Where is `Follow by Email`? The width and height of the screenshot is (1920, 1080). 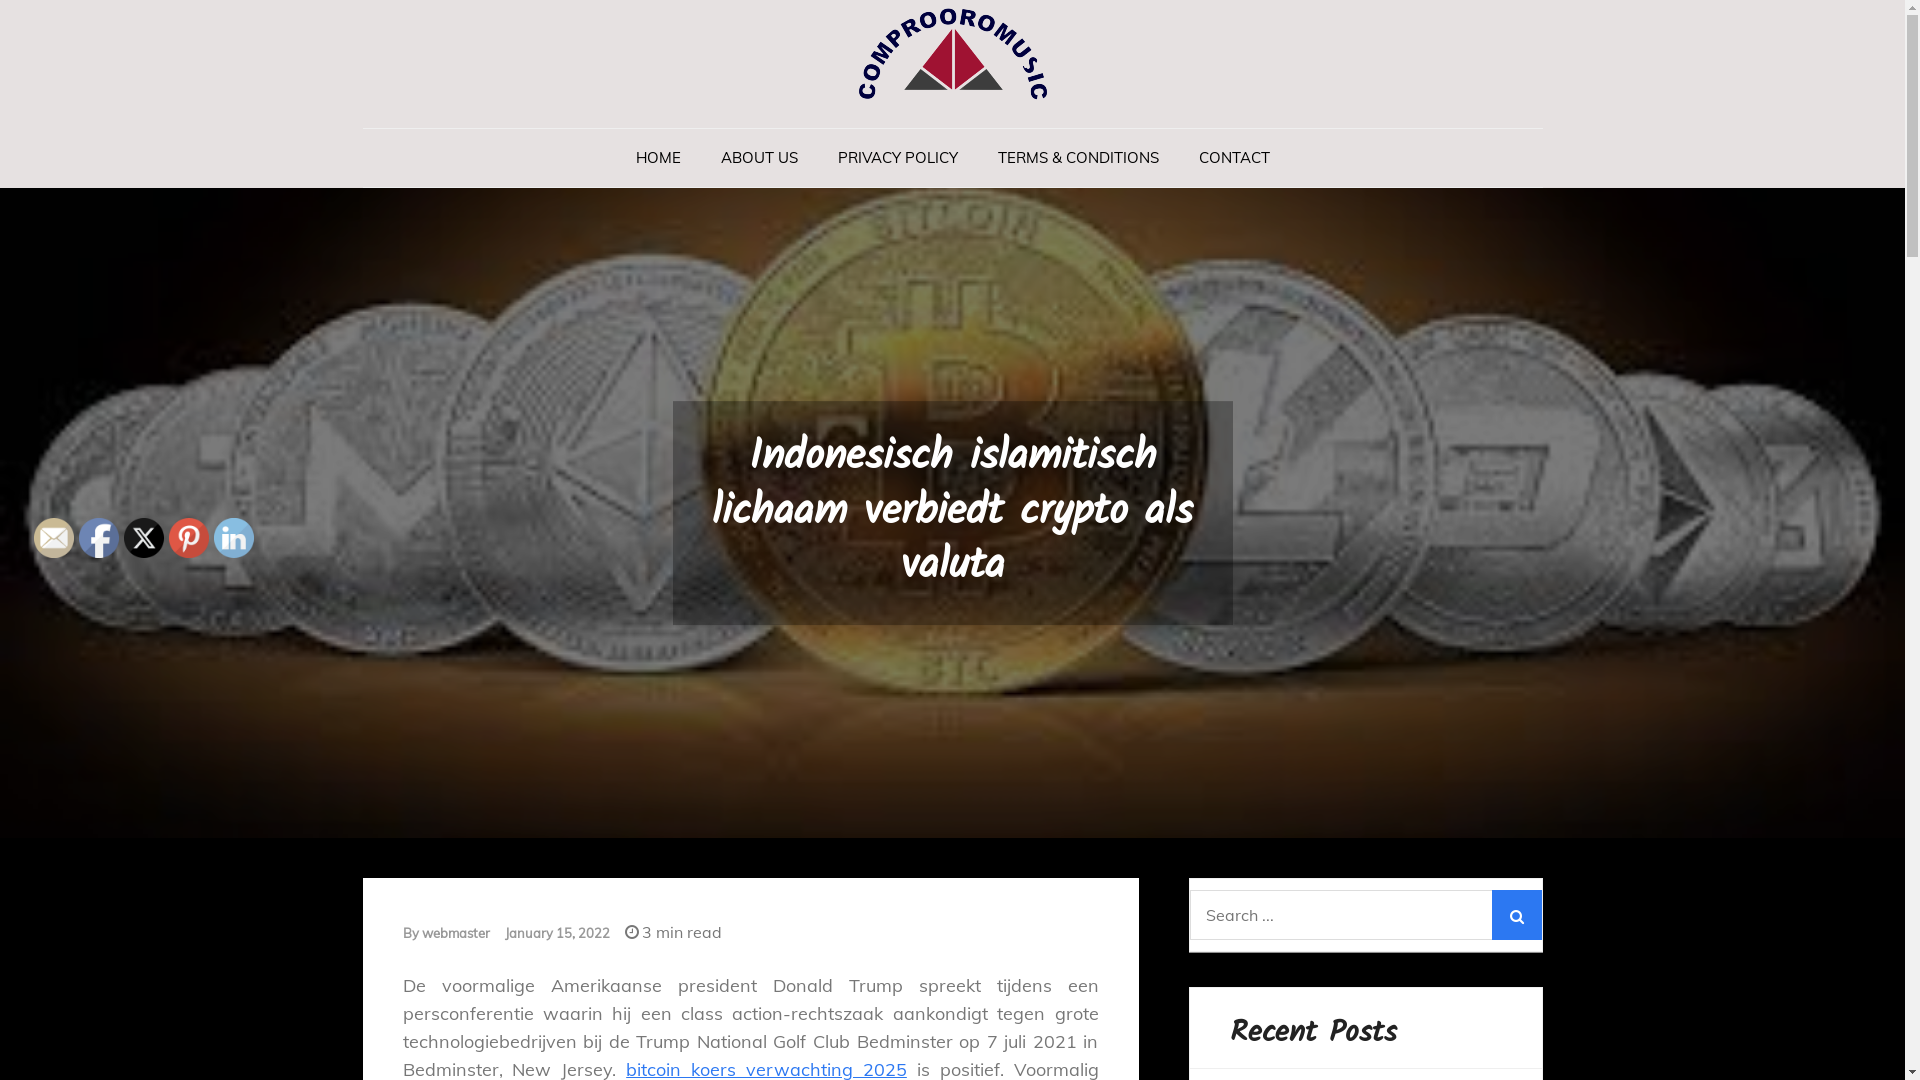 Follow by Email is located at coordinates (54, 538).